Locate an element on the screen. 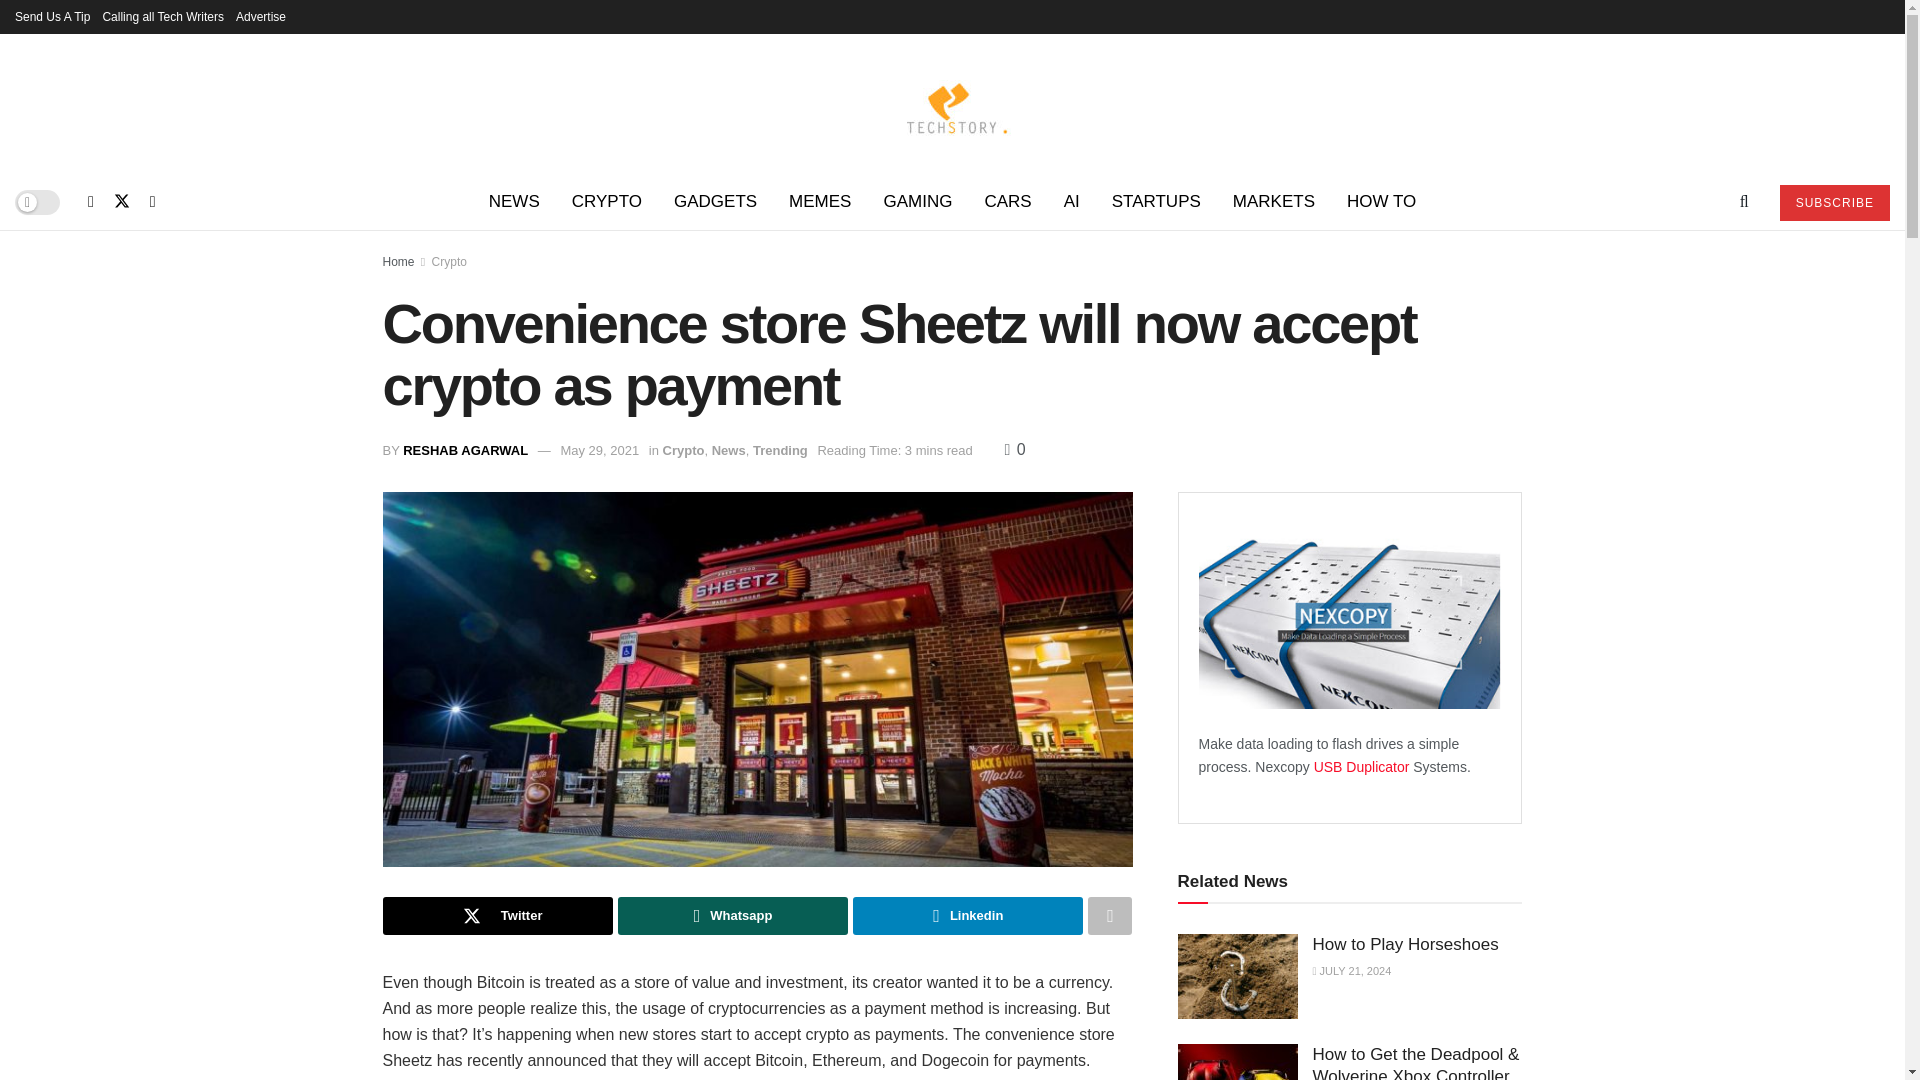 This screenshot has width=1920, height=1080. HOW TO is located at coordinates (1381, 202).